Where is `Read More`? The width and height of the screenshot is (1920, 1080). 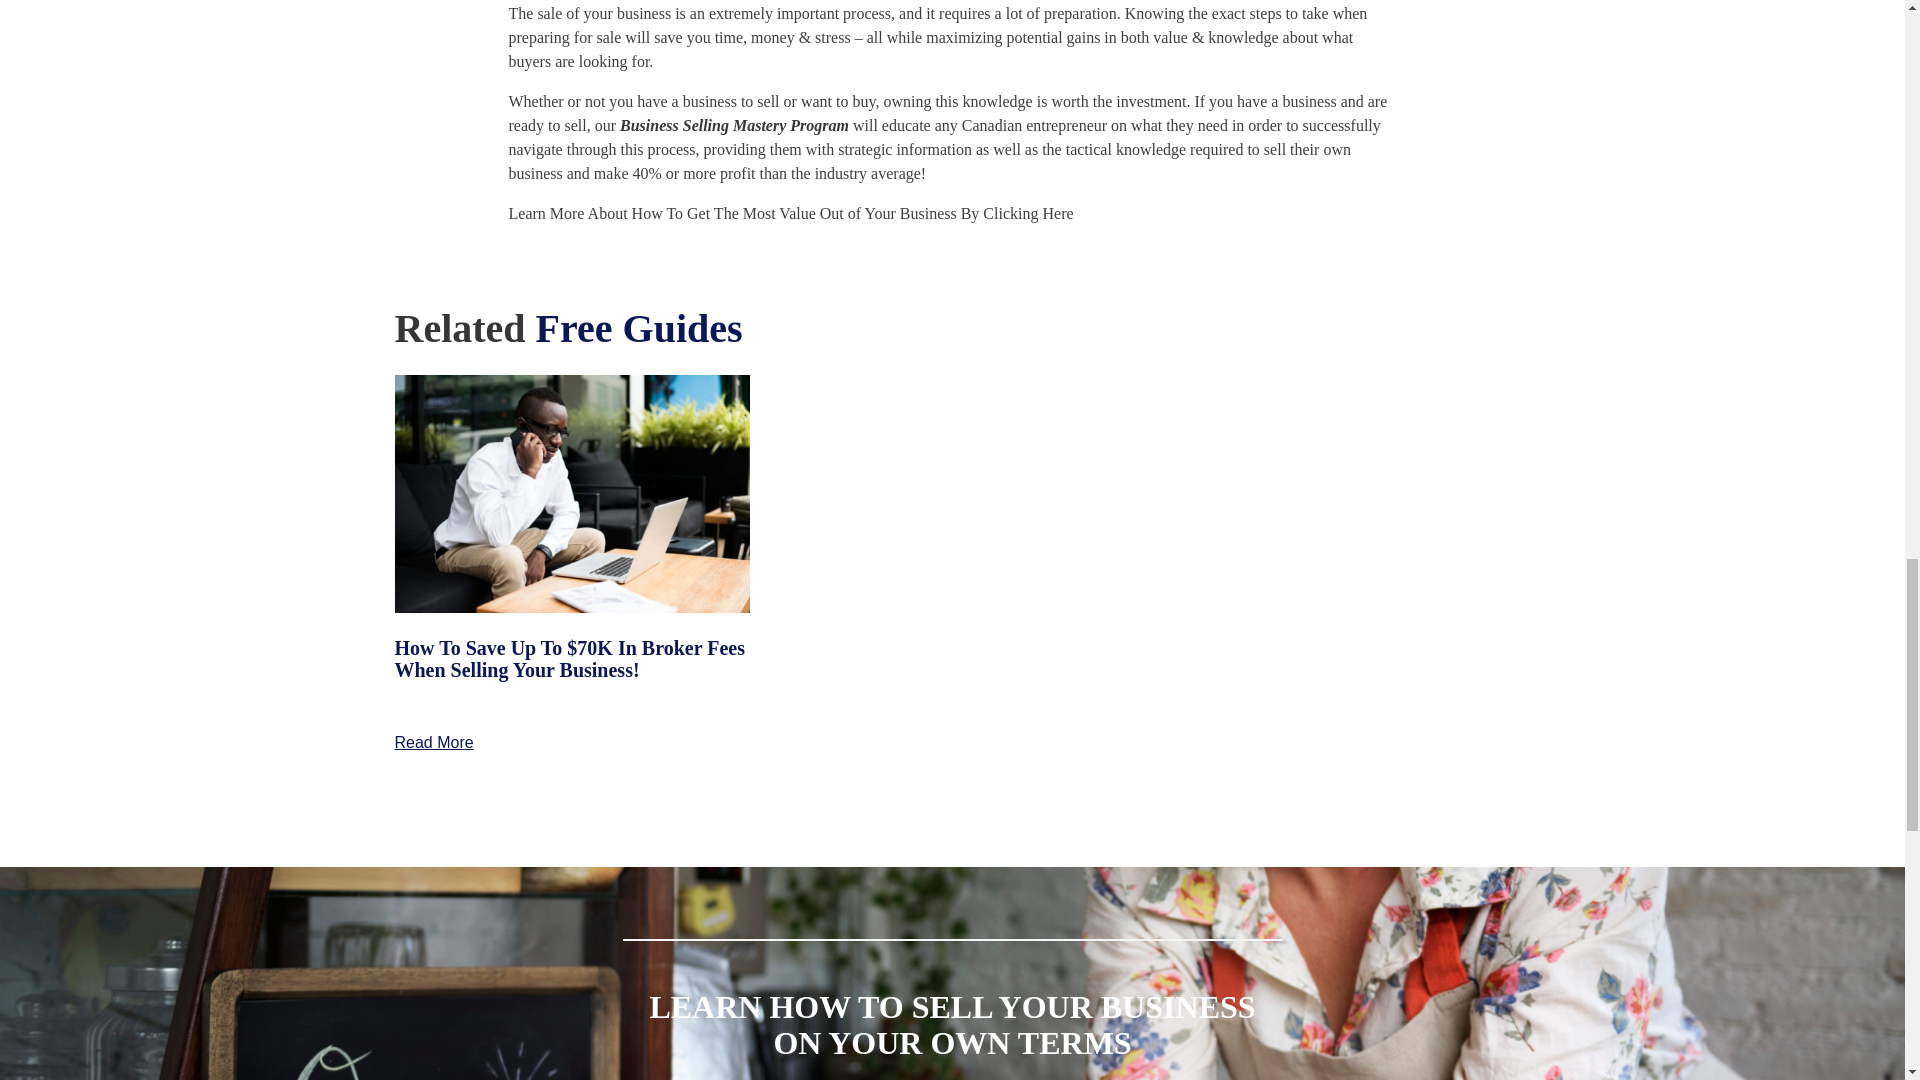
Read More is located at coordinates (432, 742).